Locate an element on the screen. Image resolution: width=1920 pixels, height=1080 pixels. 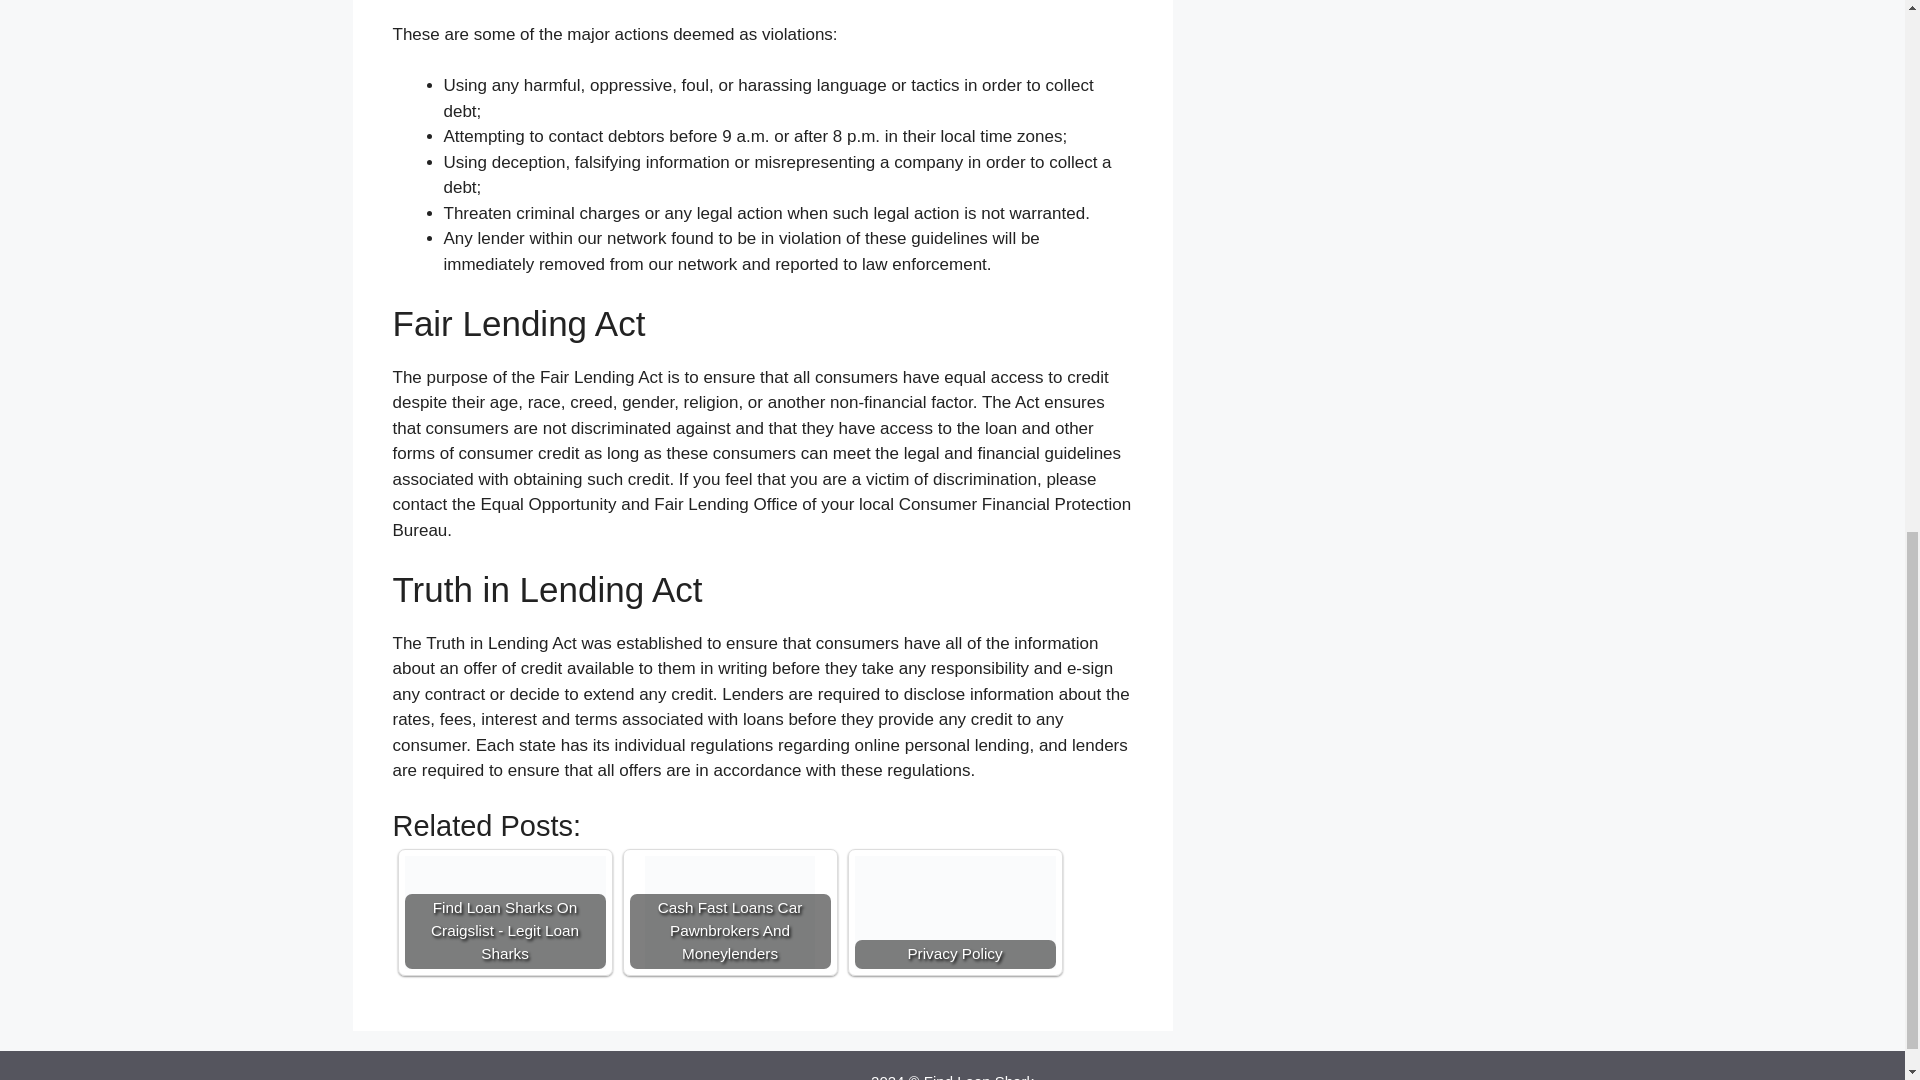
Cash Fast Loans Car Pawnbrokers And Moneylenders is located at coordinates (730, 912).